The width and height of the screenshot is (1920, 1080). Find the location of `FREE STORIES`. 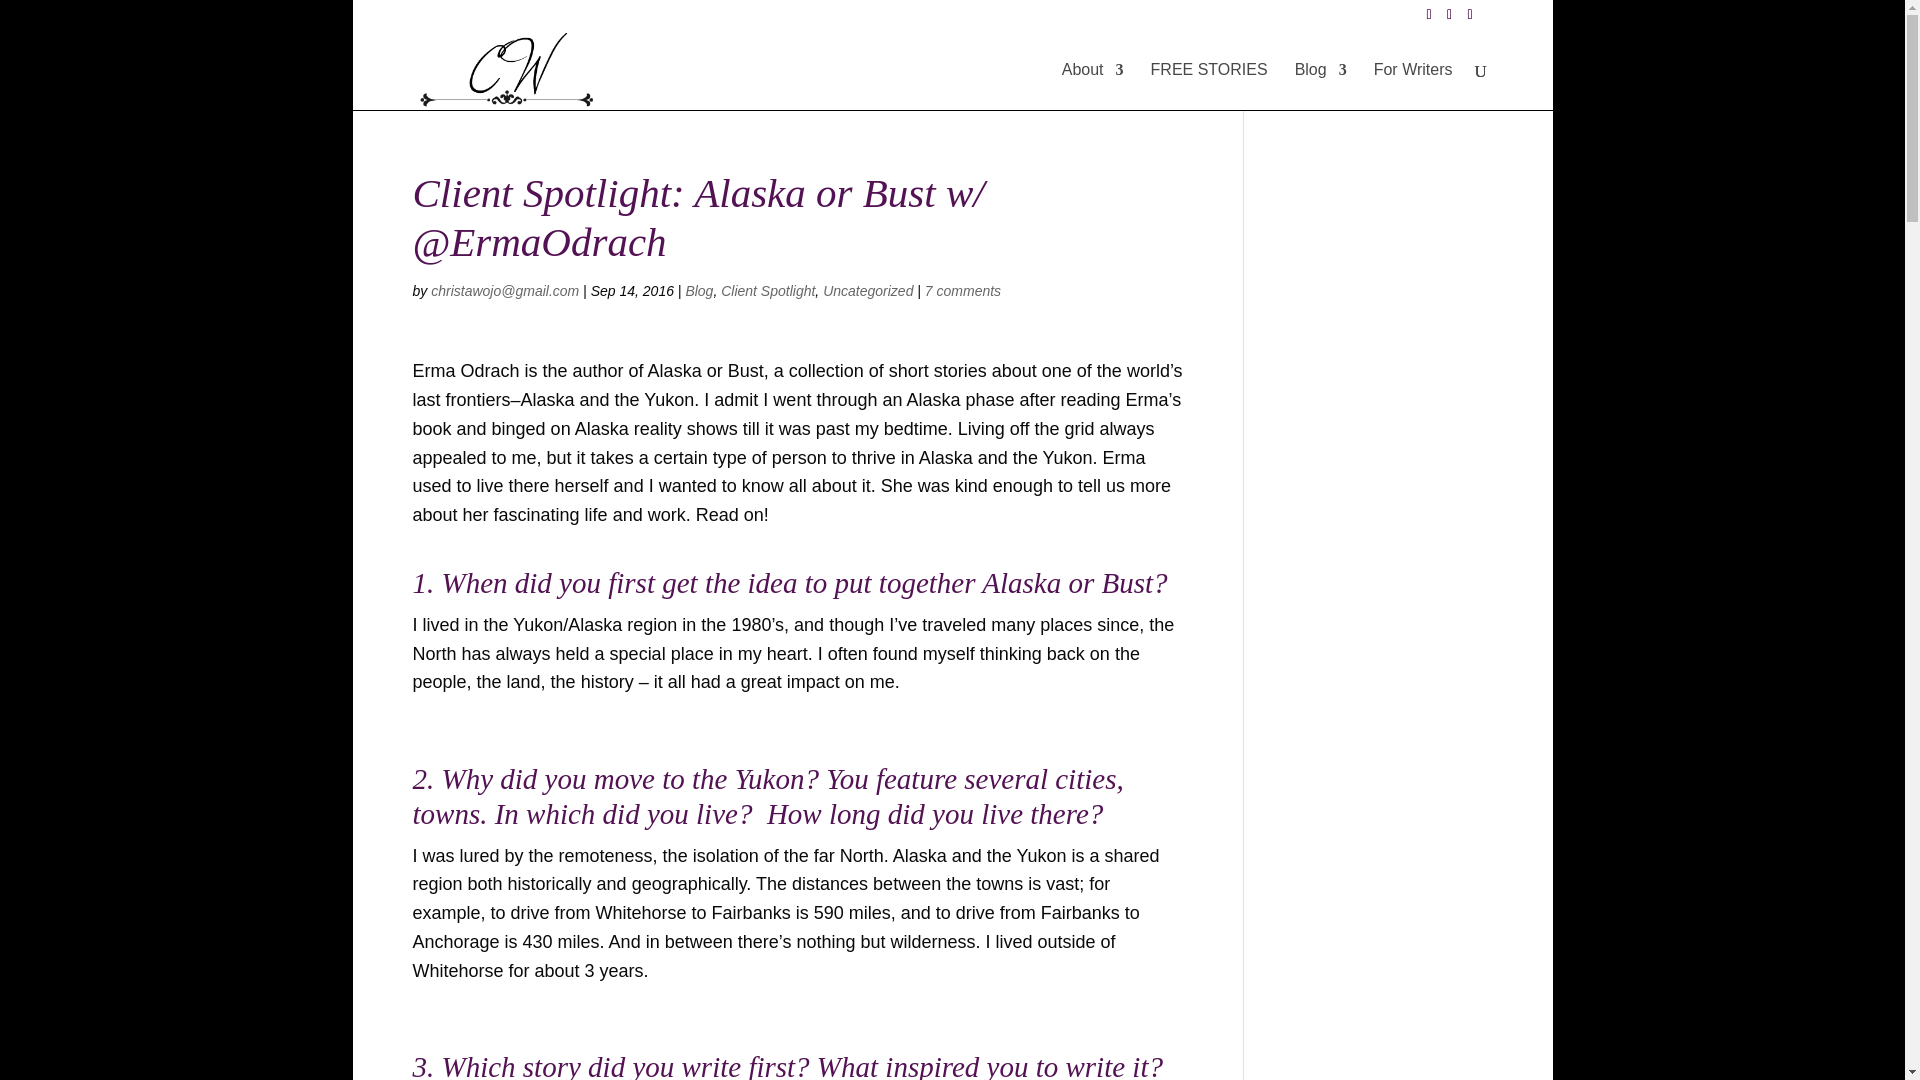

FREE STORIES is located at coordinates (1208, 86).